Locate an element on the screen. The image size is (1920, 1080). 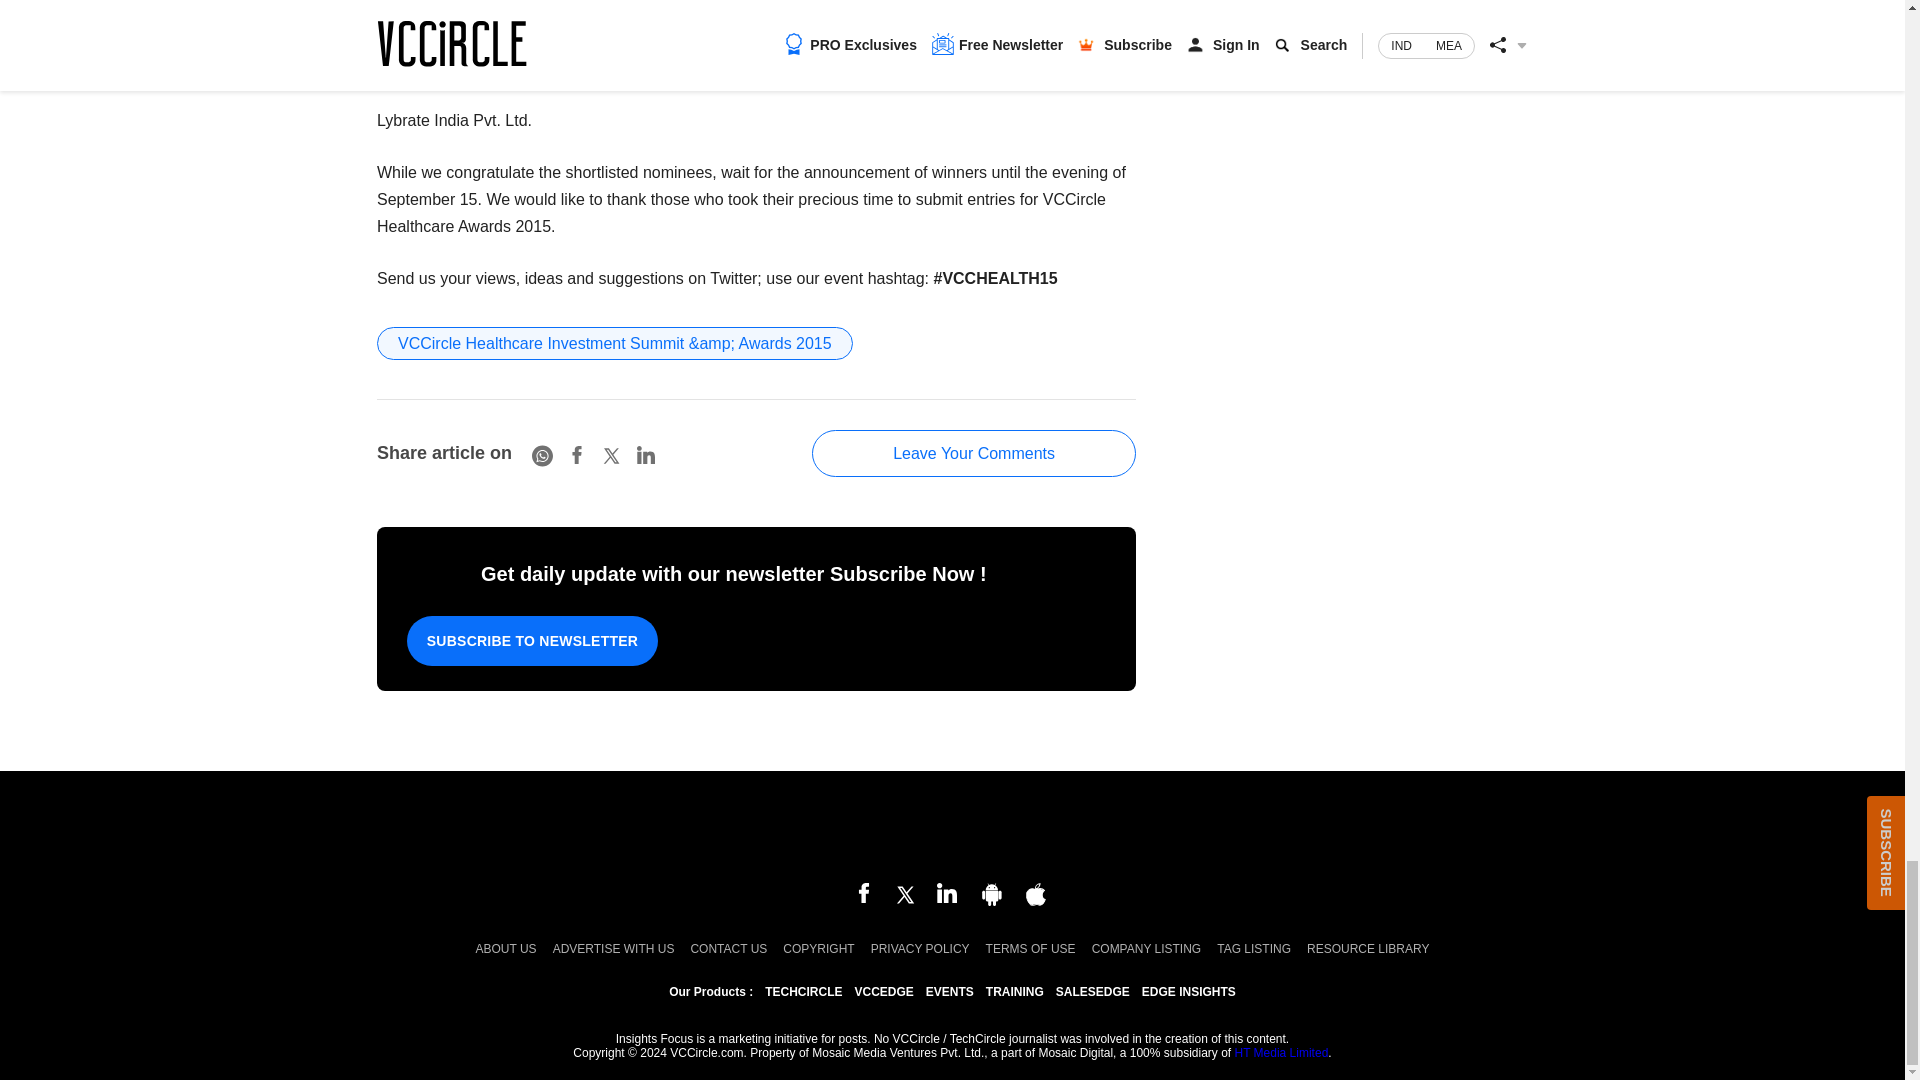
Leave Your Comments is located at coordinates (974, 453).